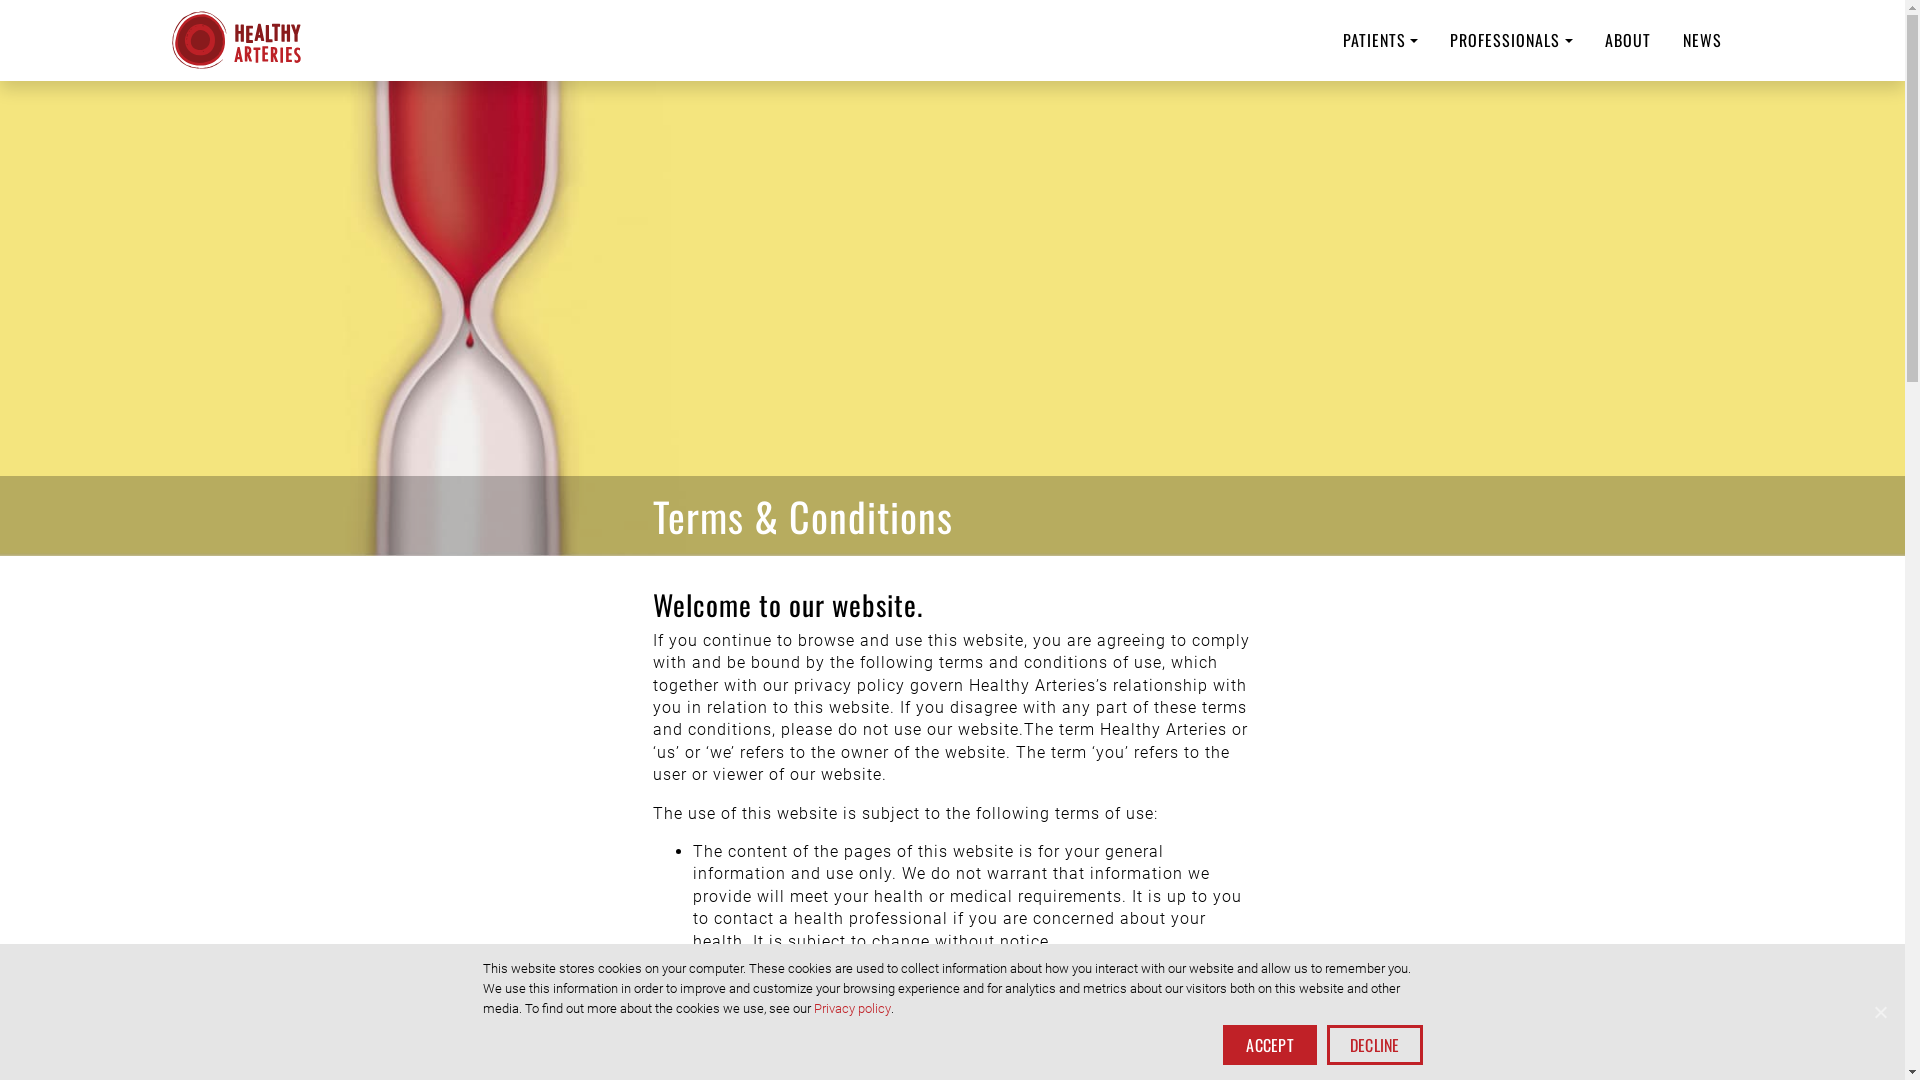 This screenshot has height=1080, width=1920. What do you see at coordinates (1375, 1045) in the screenshot?
I see `DECLINE` at bounding box center [1375, 1045].